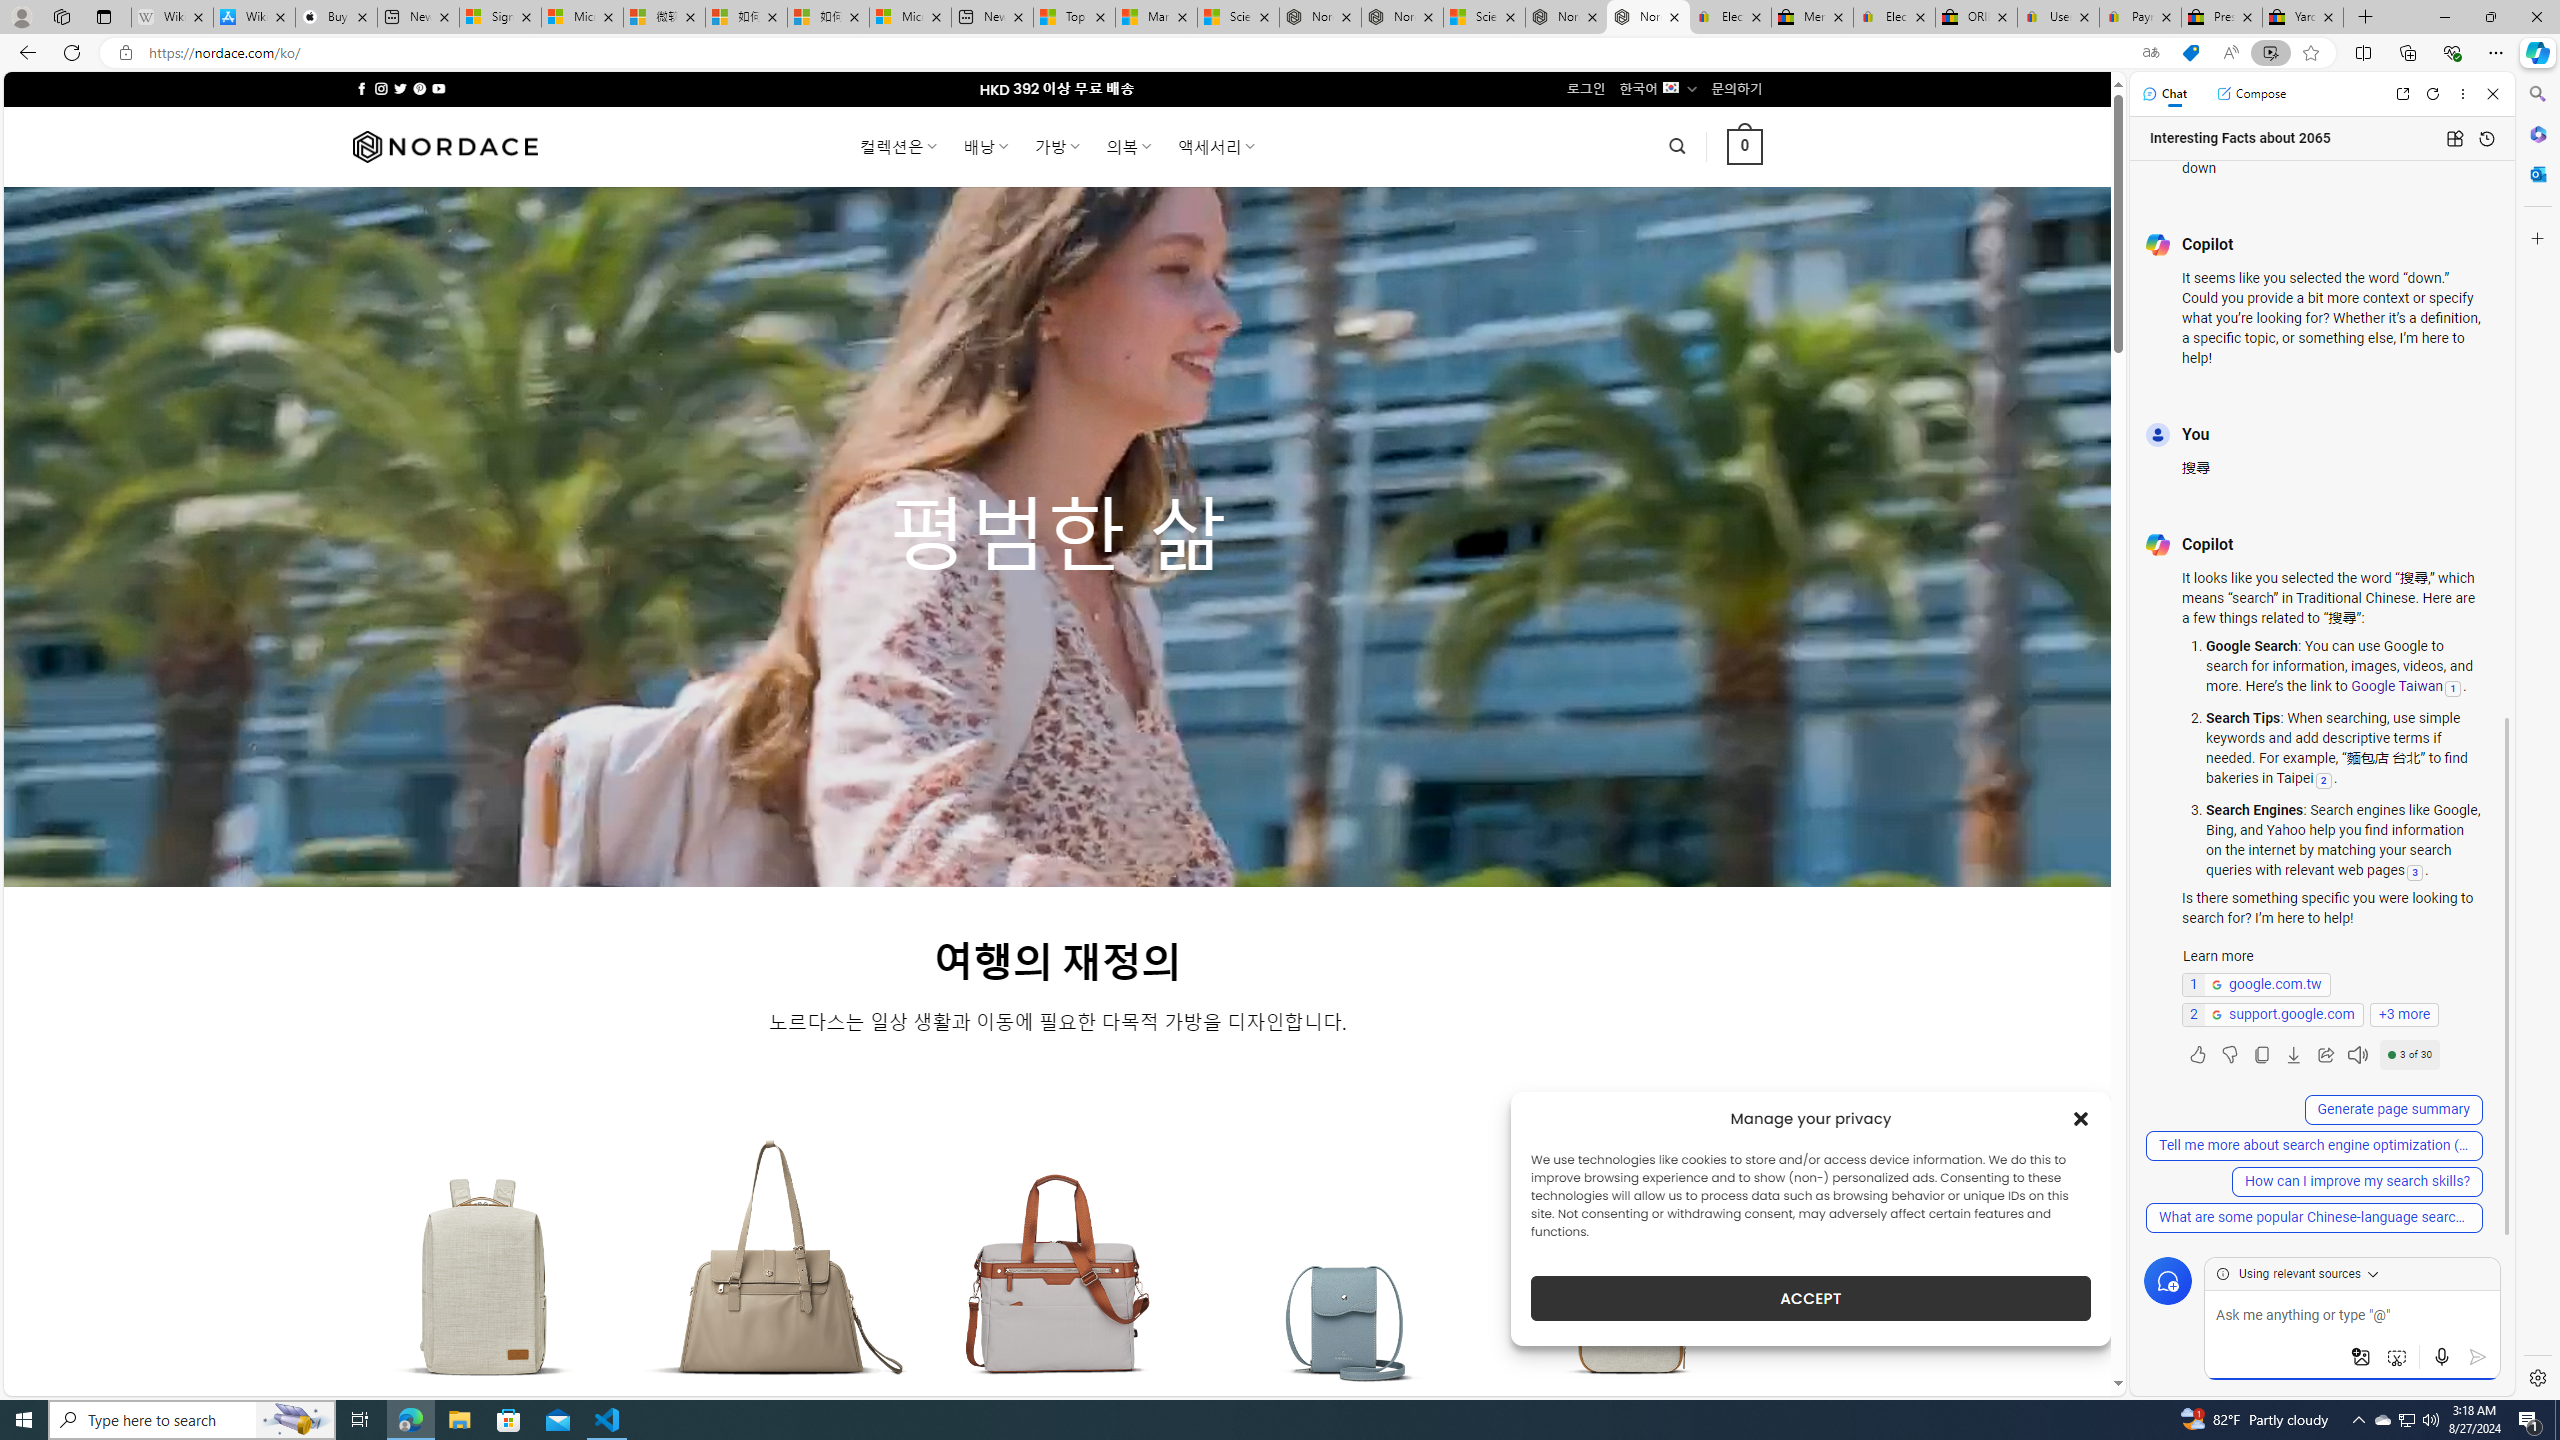 The image size is (2560, 1440). Describe the element at coordinates (2165, 93) in the screenshot. I see `Chat` at that location.